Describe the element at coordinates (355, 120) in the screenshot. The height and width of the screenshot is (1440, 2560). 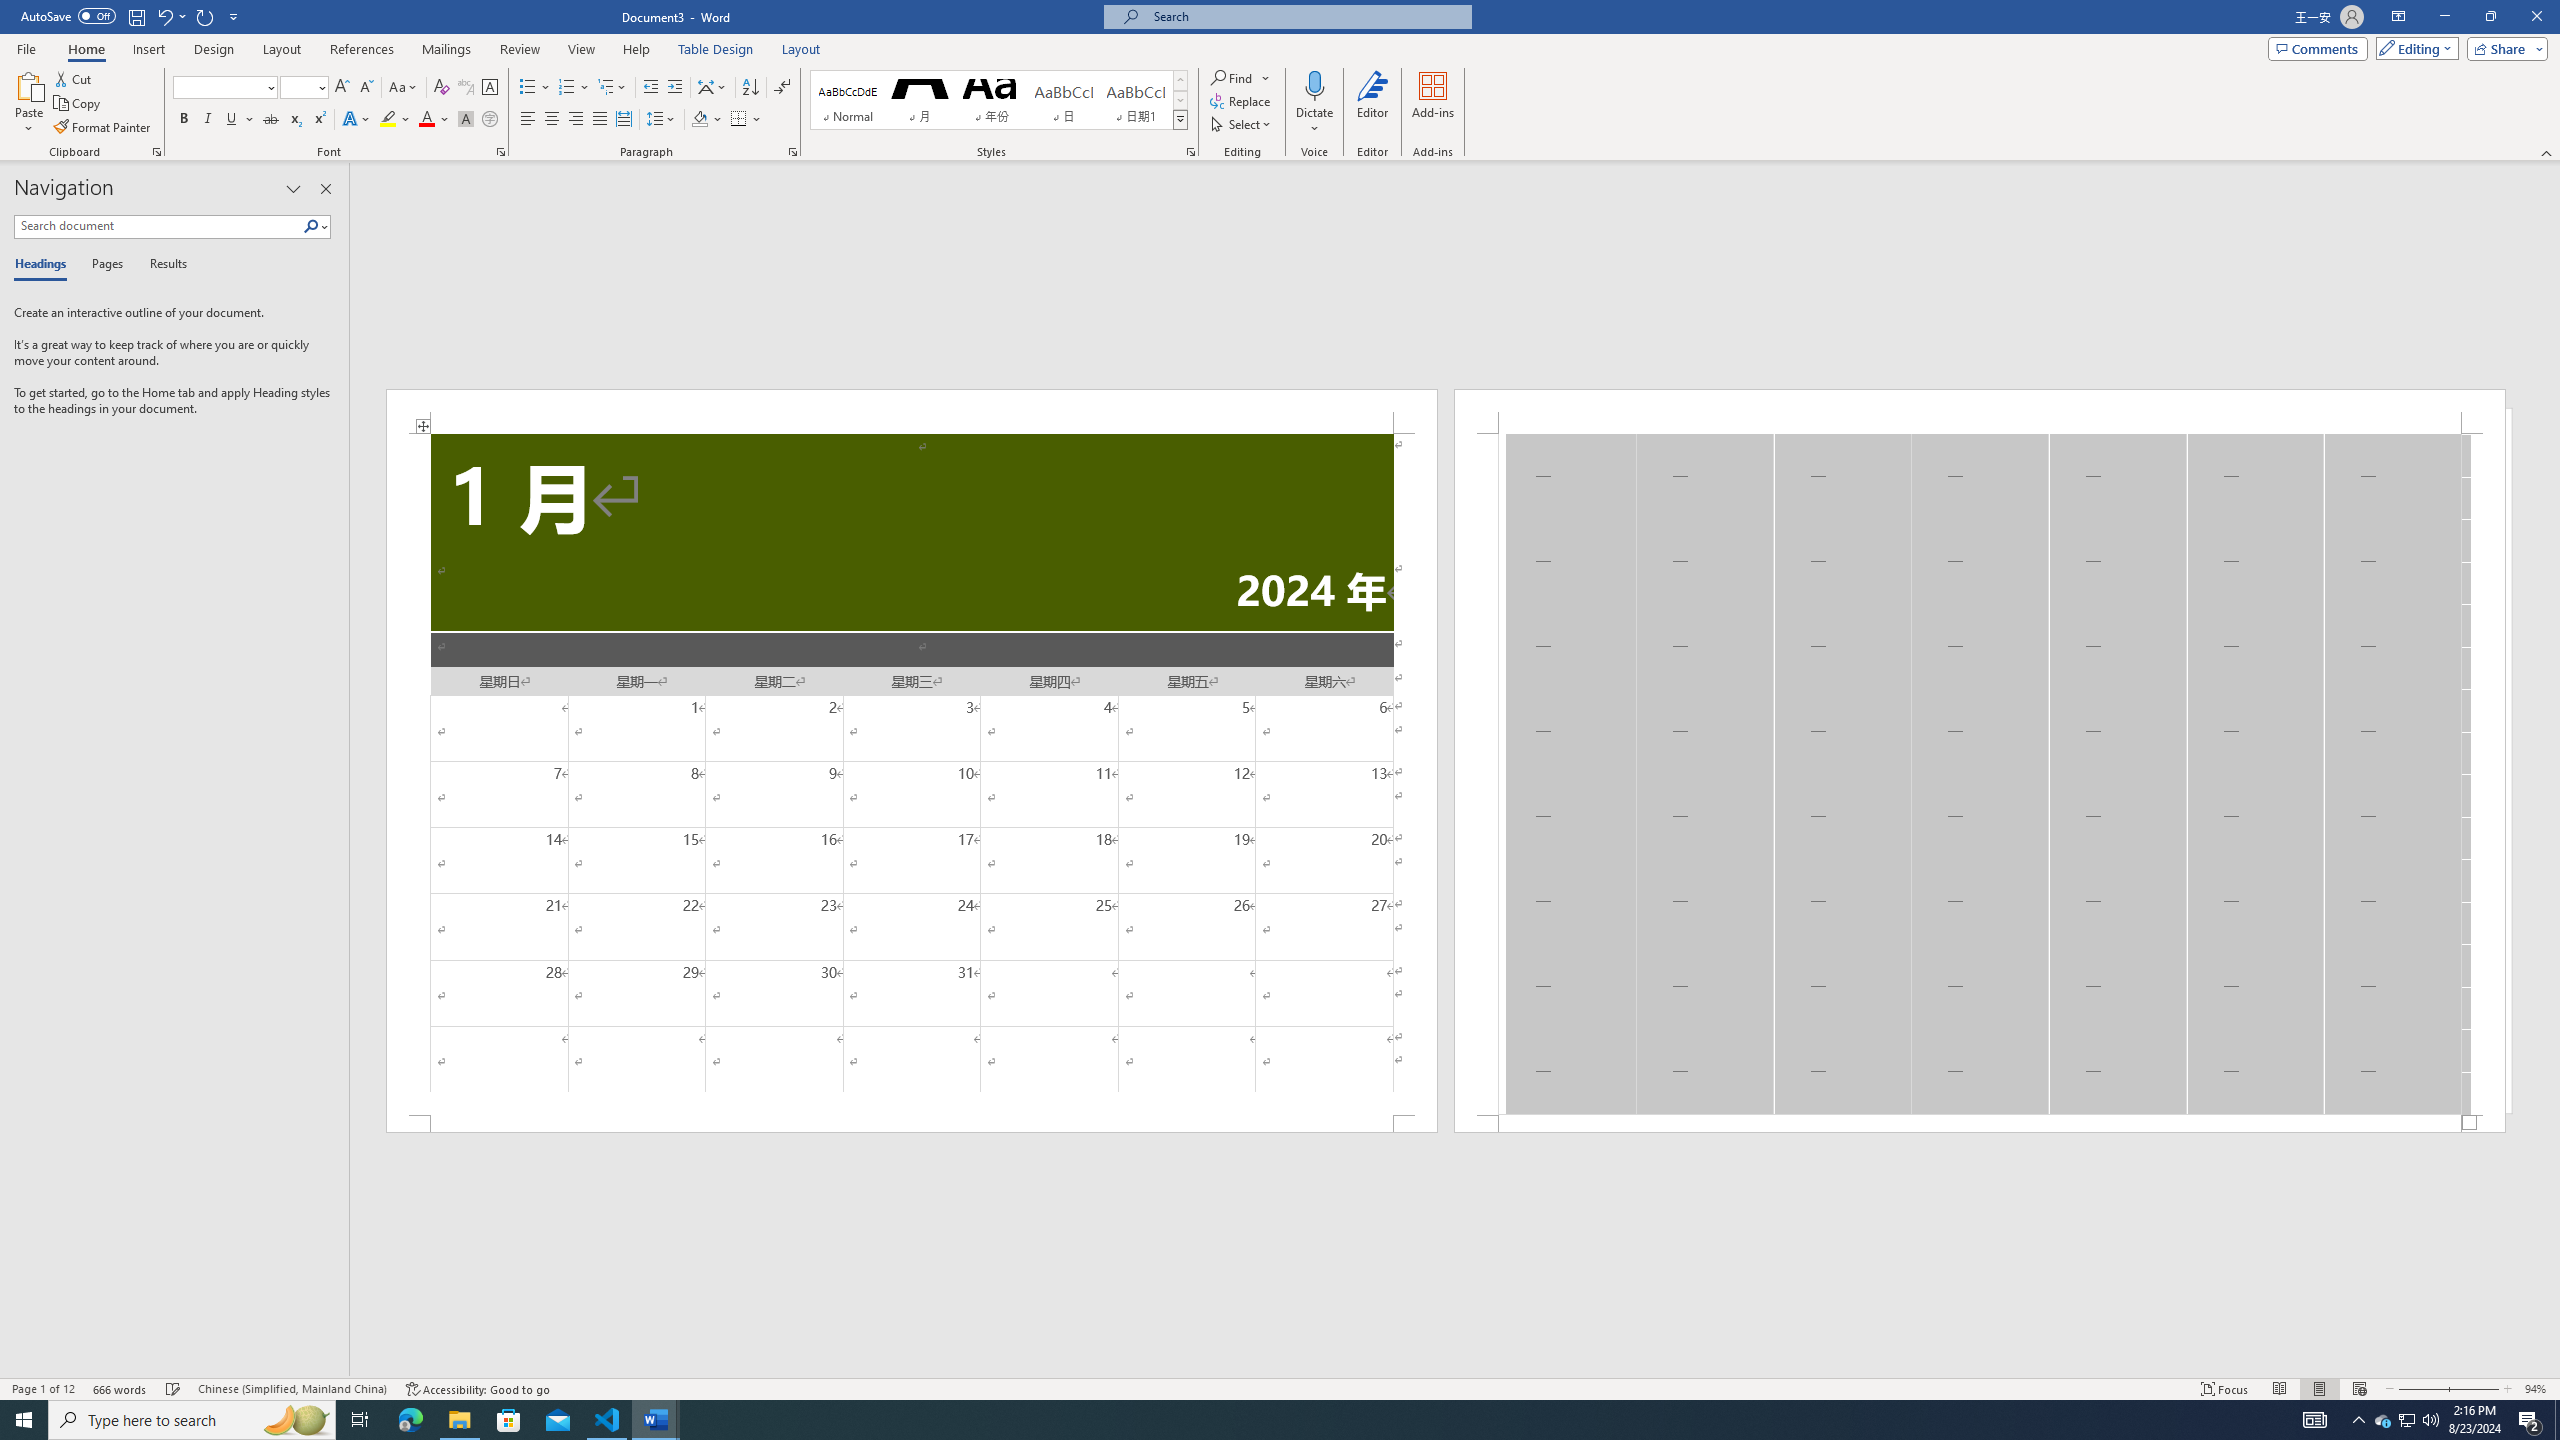
I see `Text Effects and Typography` at that location.